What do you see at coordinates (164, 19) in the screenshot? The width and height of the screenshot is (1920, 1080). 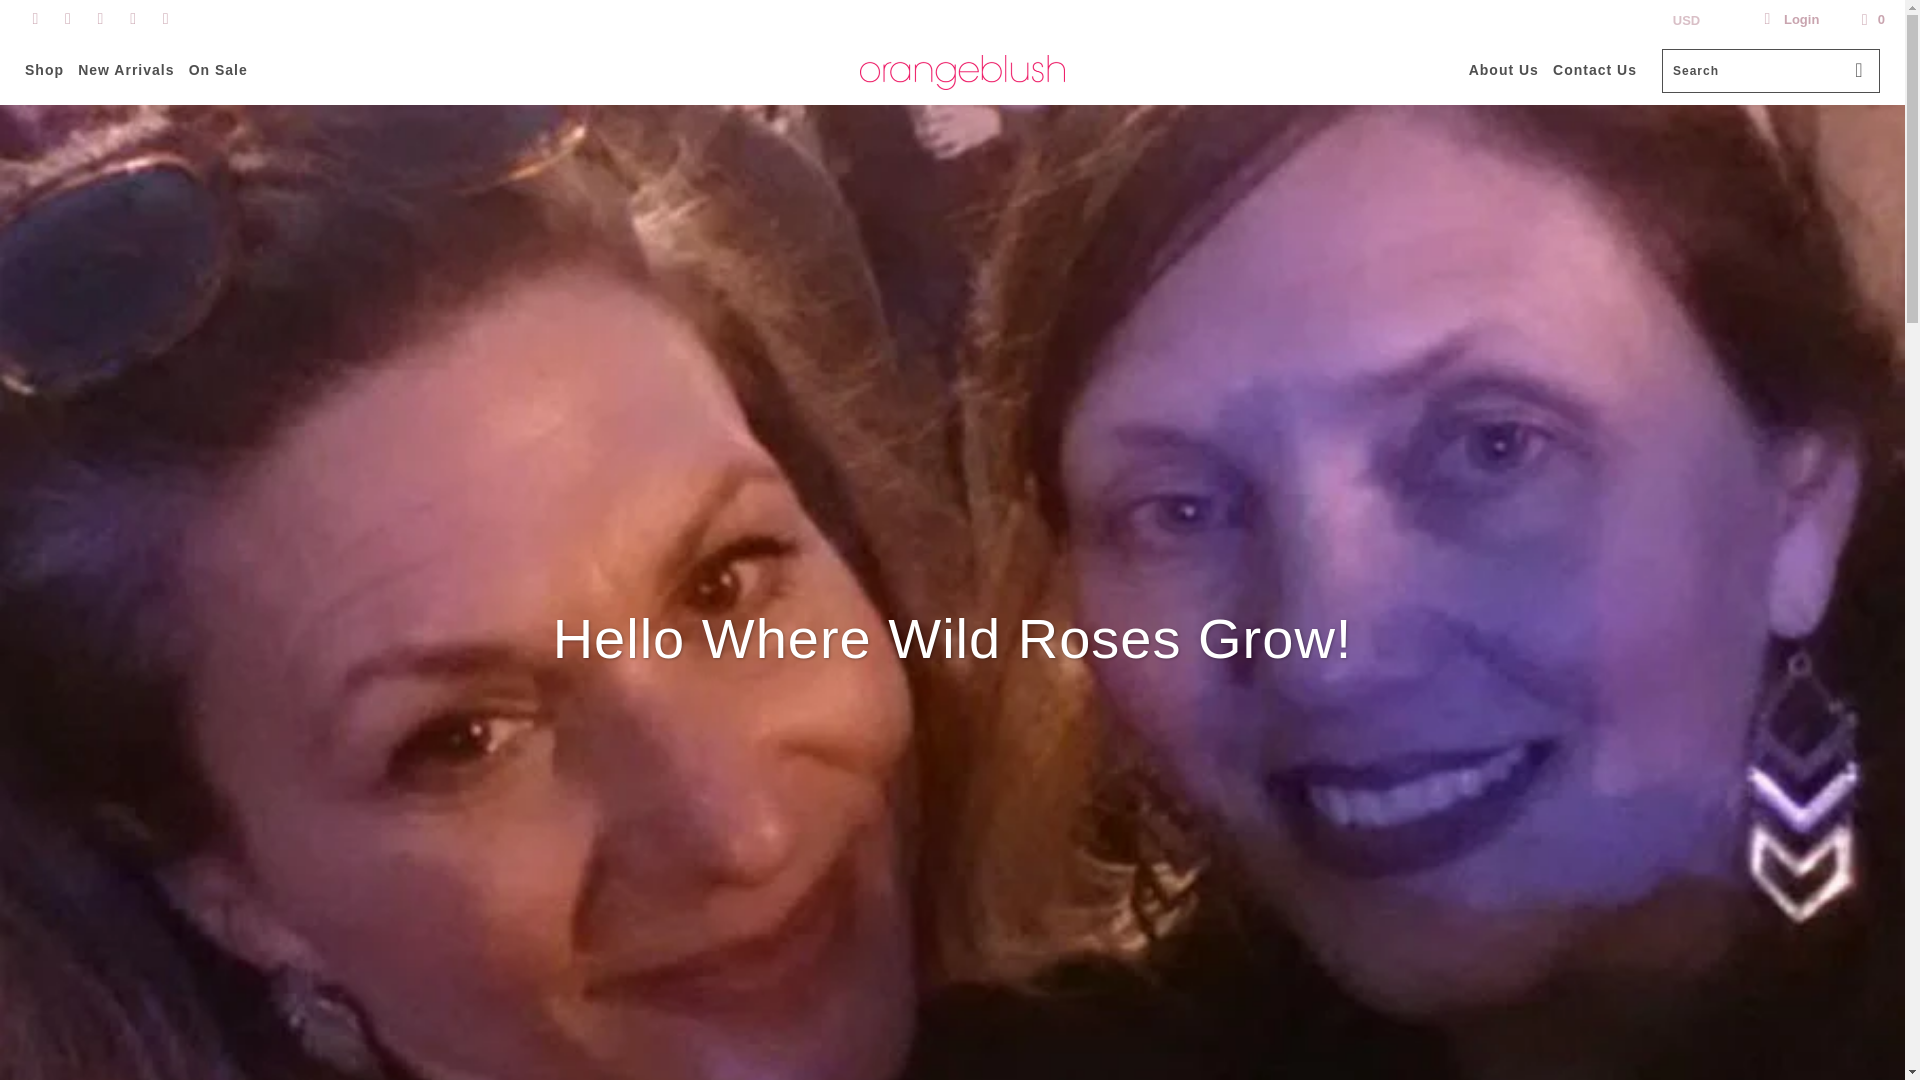 I see `Email Orange Blush` at bounding box center [164, 19].